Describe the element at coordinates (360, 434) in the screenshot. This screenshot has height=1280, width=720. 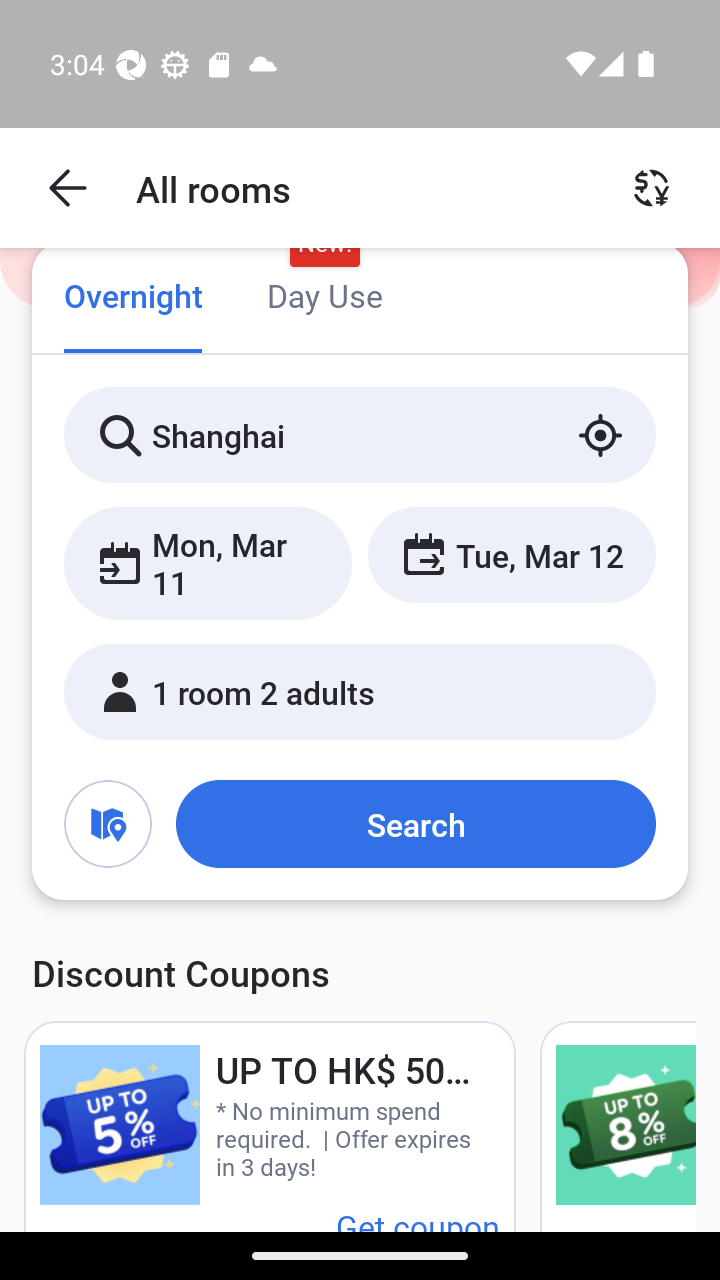
I see `Shanghai` at that location.